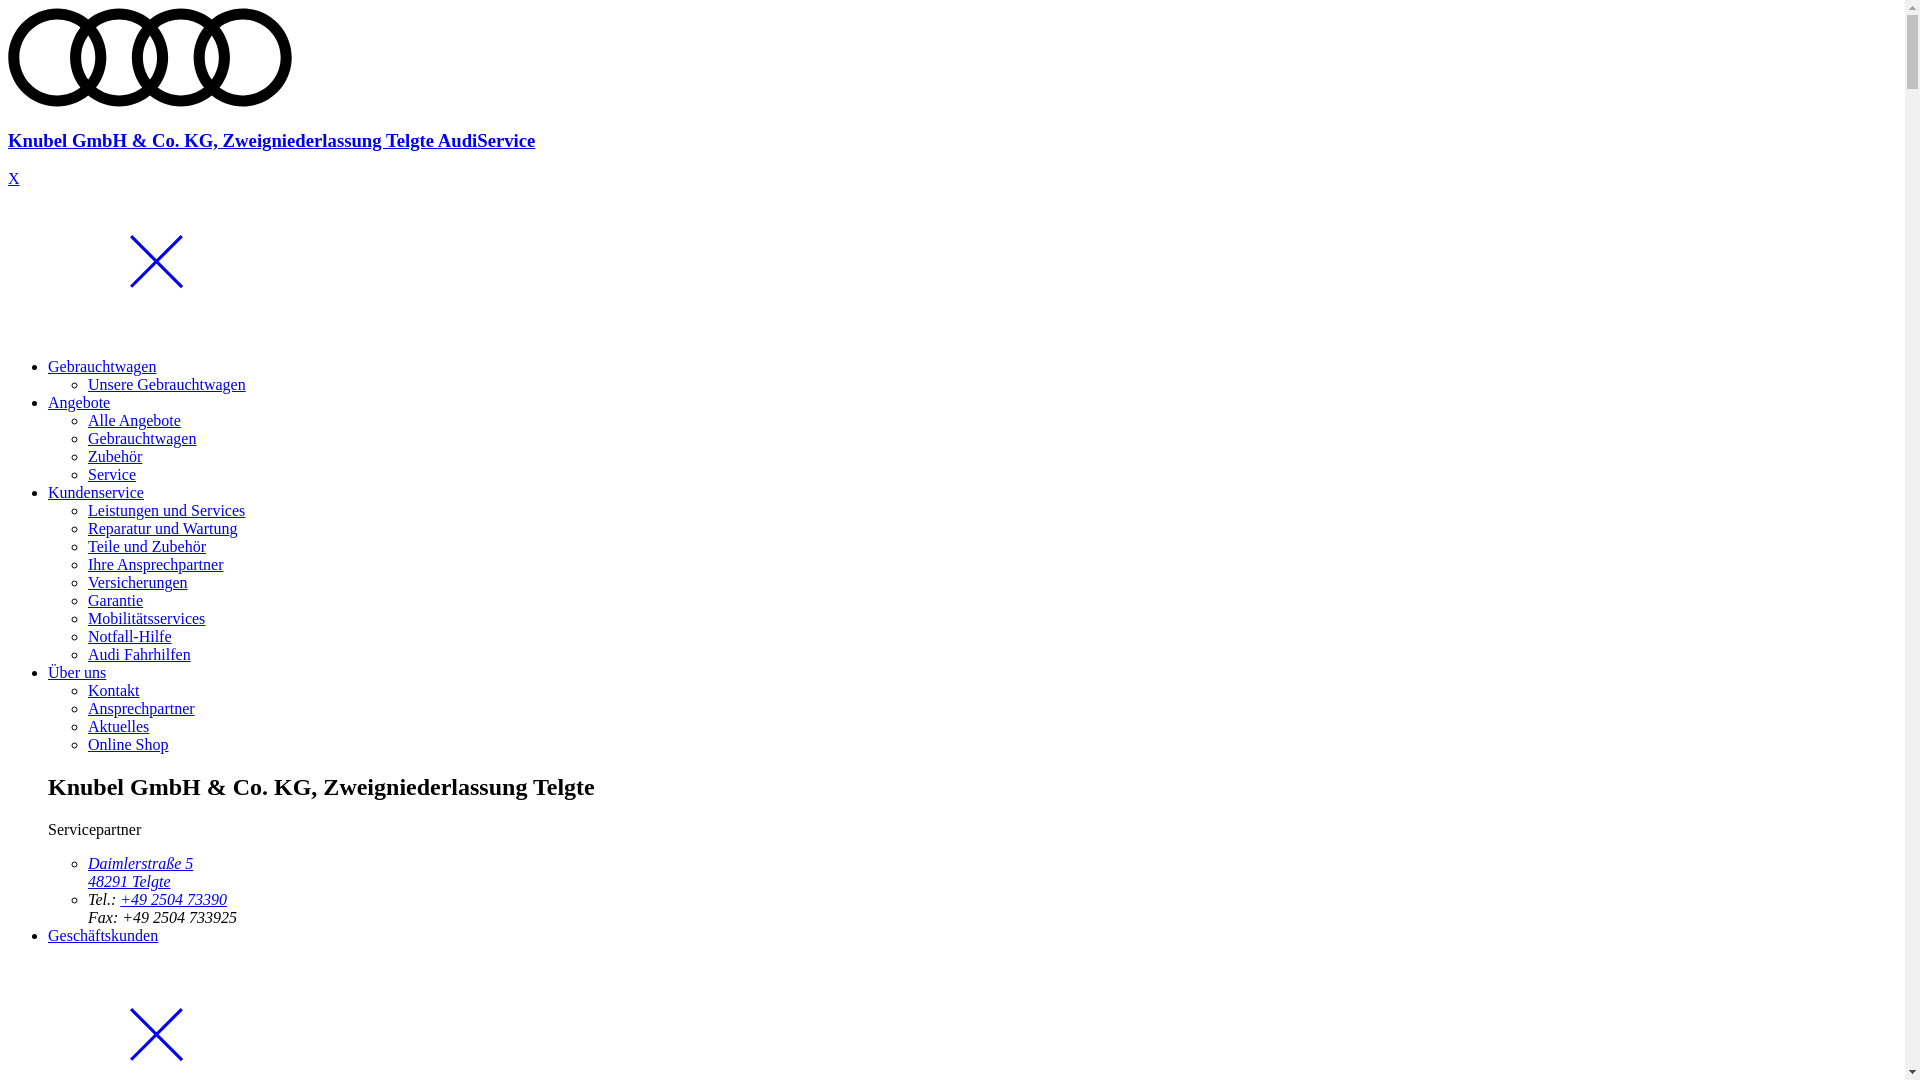  I want to click on X, so click(14, 178).